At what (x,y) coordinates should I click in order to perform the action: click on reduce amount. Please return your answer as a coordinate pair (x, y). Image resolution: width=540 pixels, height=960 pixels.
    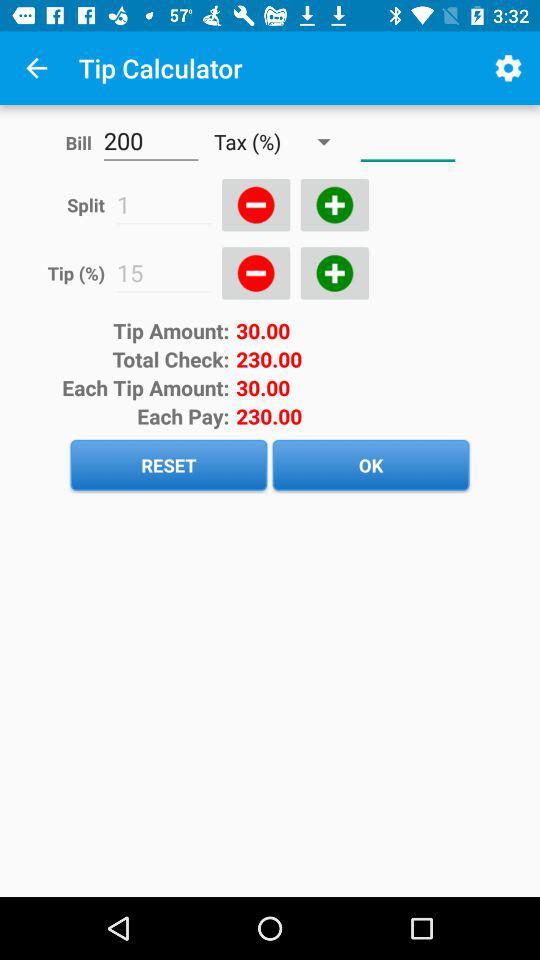
    Looking at the image, I should click on (256, 205).